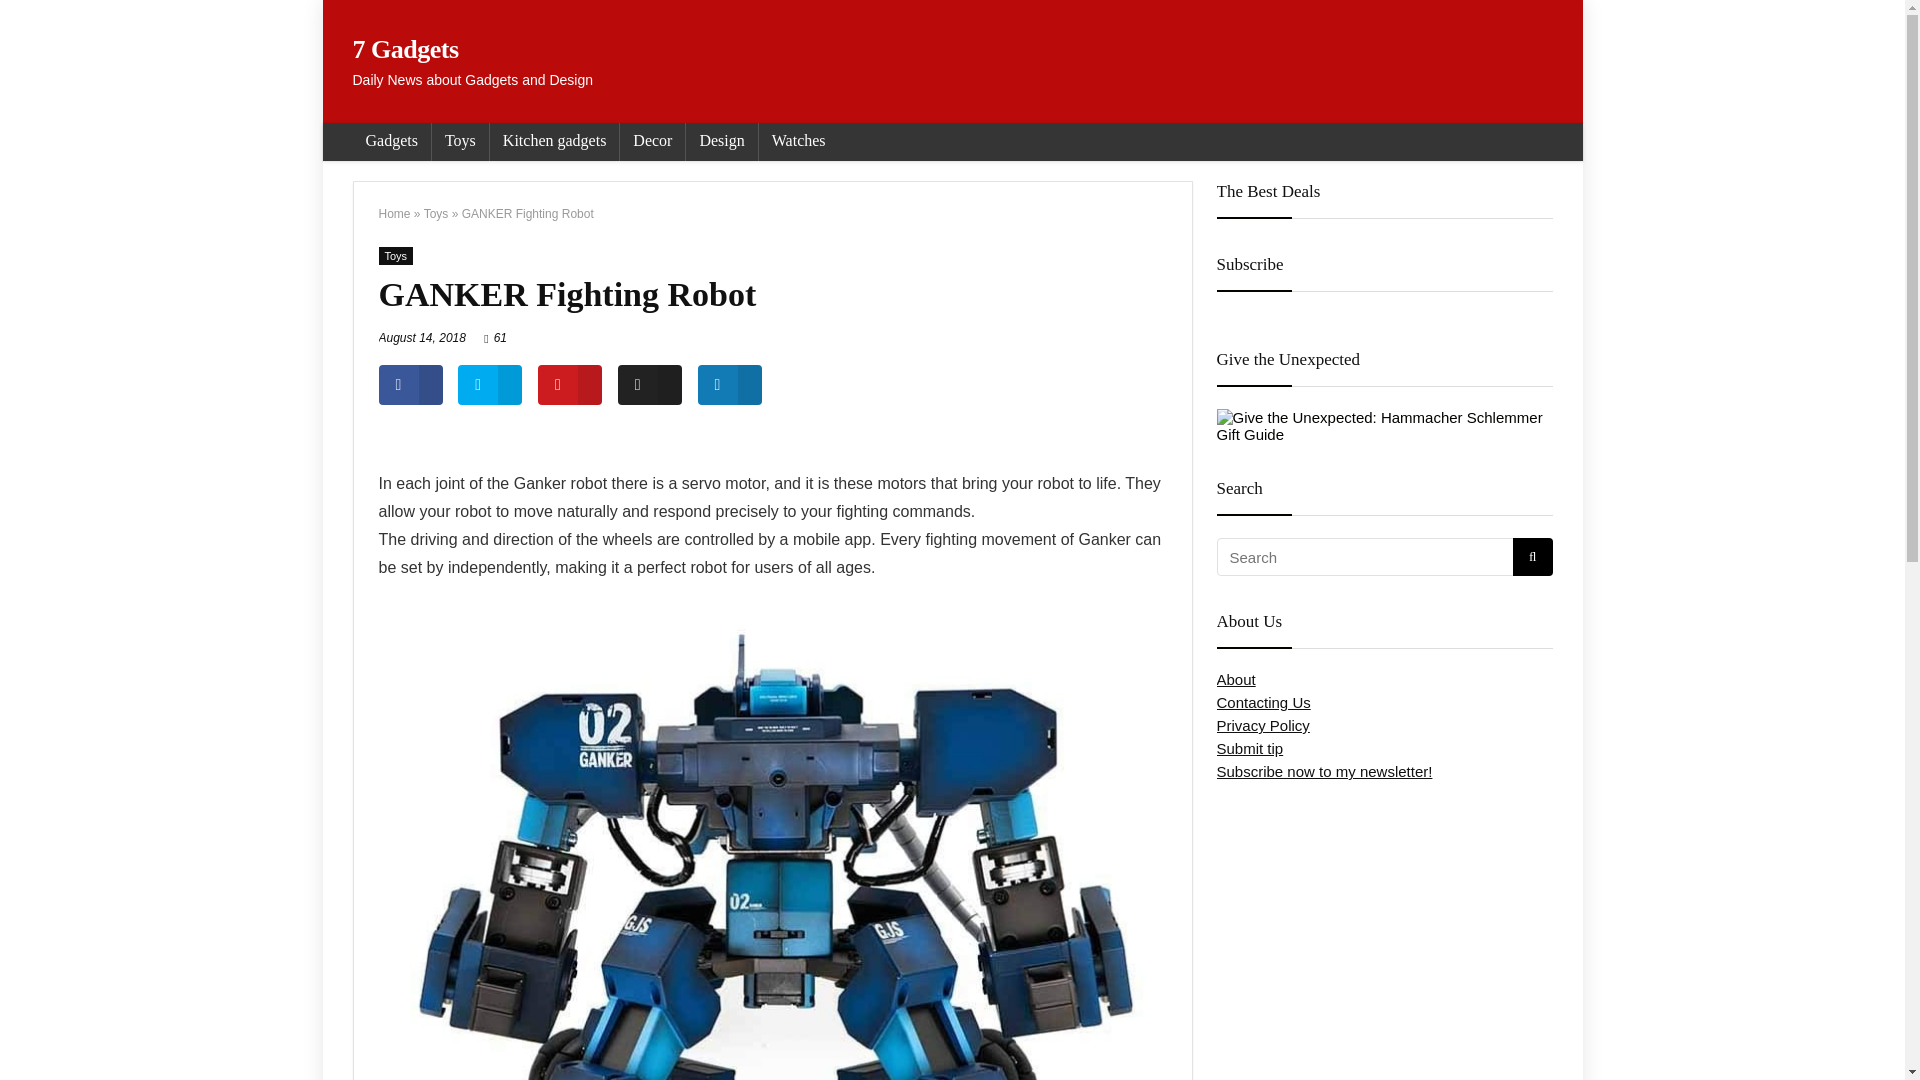 The height and width of the screenshot is (1080, 1920). What do you see at coordinates (460, 142) in the screenshot?
I see `Toys` at bounding box center [460, 142].